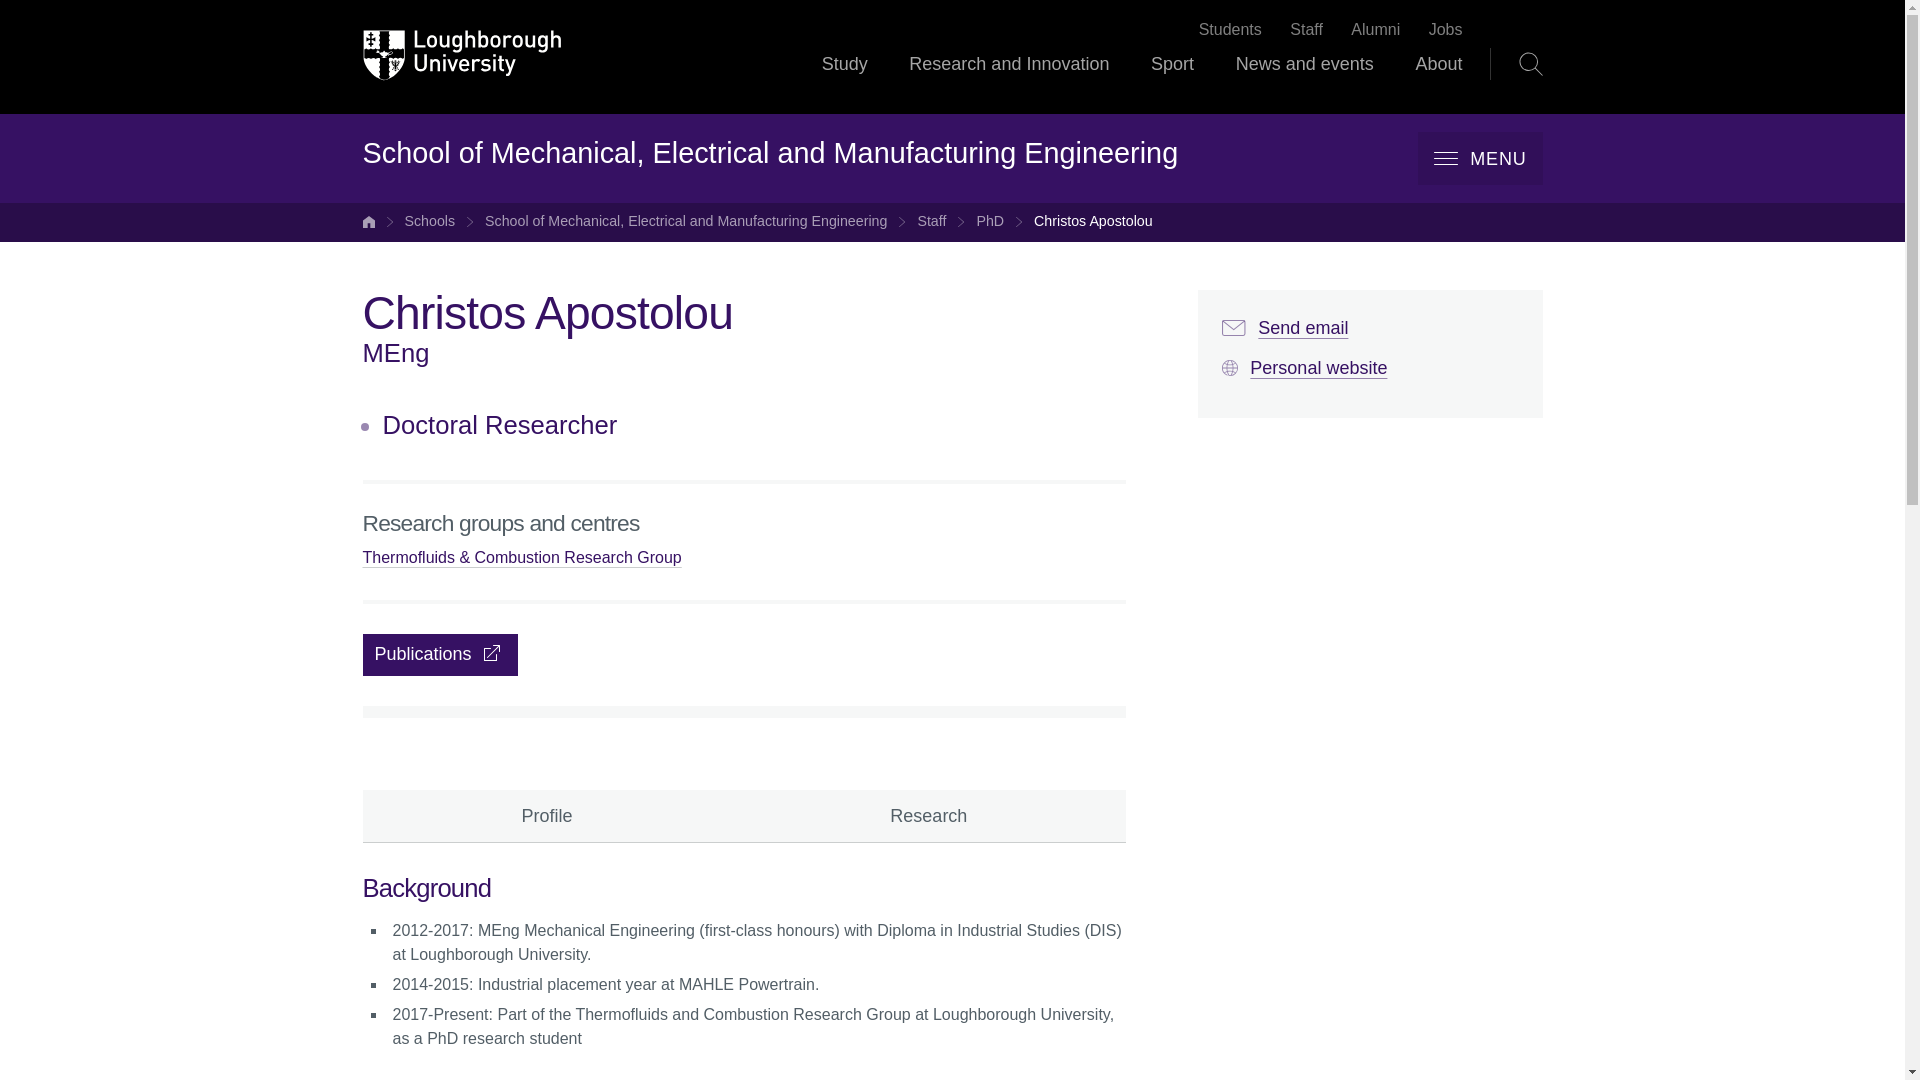 This screenshot has height=1080, width=1920. I want to click on PhD, so click(990, 222).